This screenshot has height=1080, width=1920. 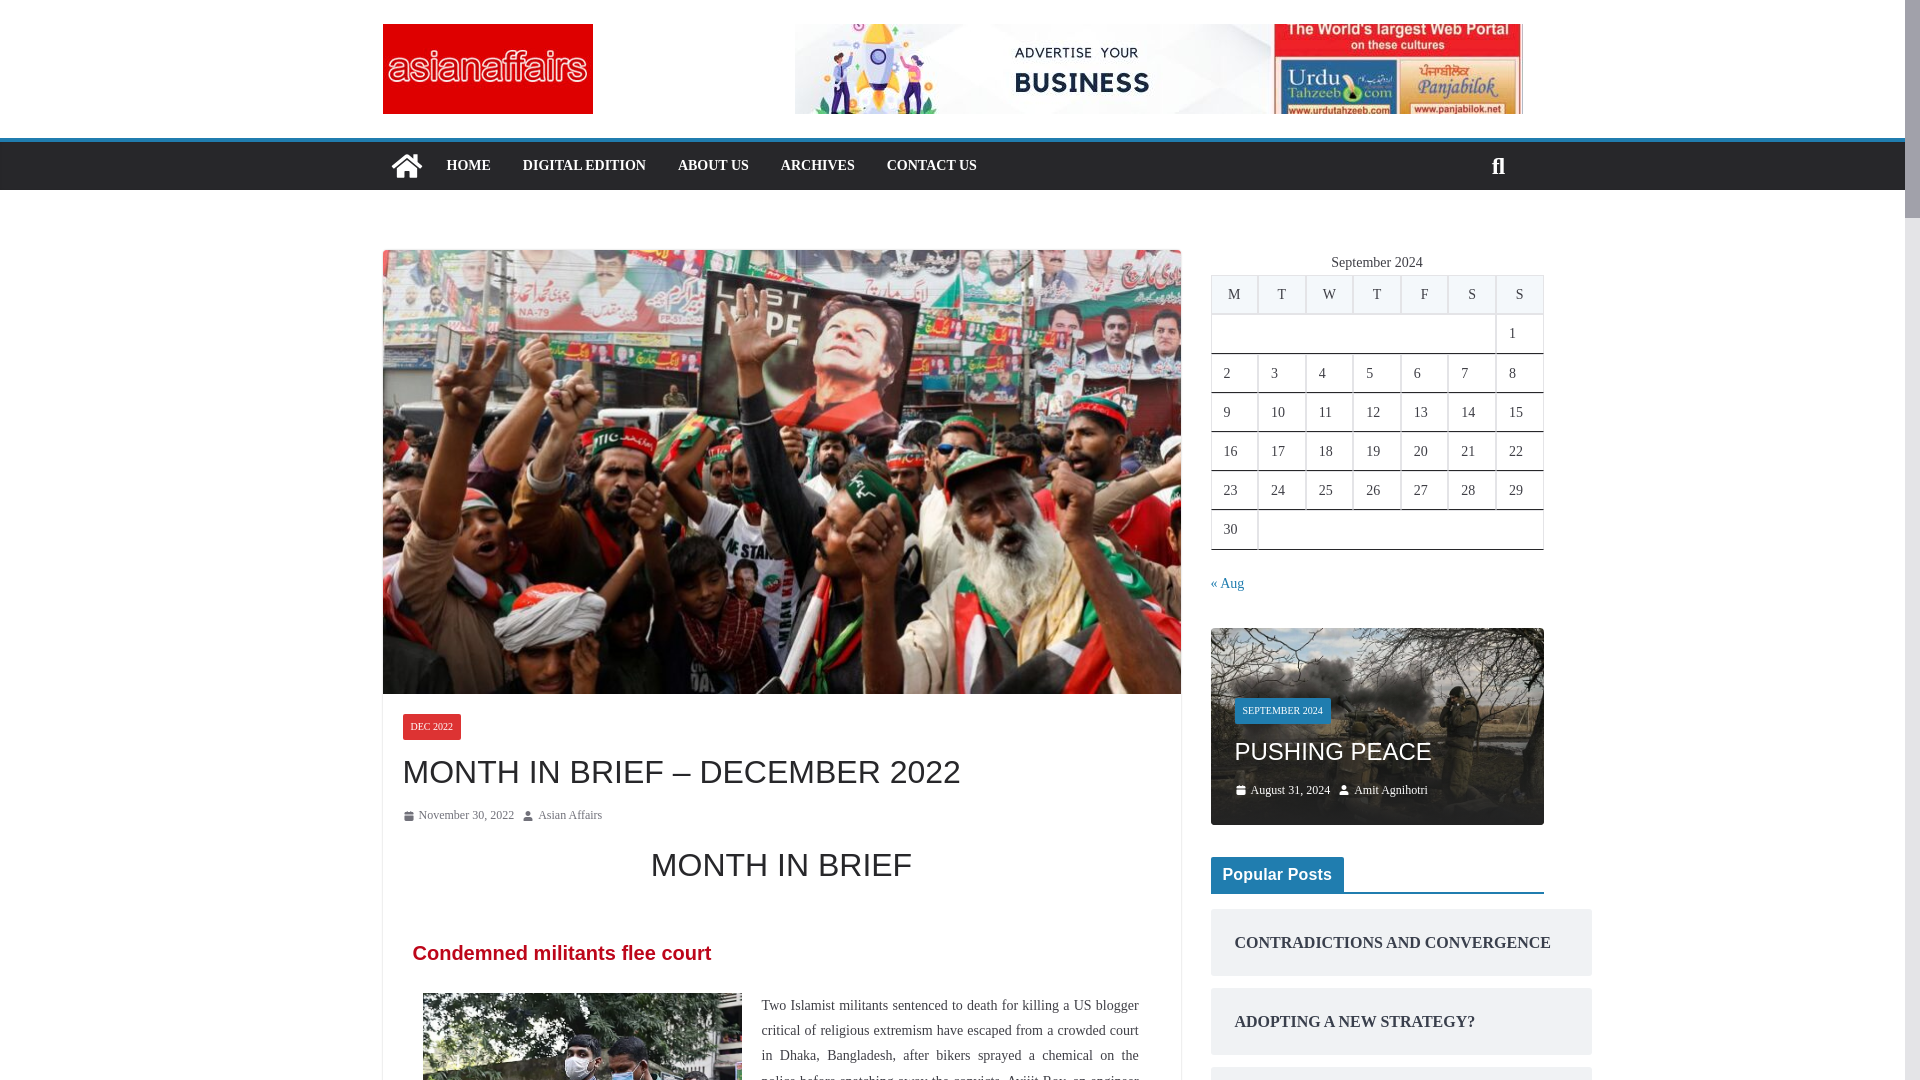 I want to click on Friday, so click(x=1425, y=294).